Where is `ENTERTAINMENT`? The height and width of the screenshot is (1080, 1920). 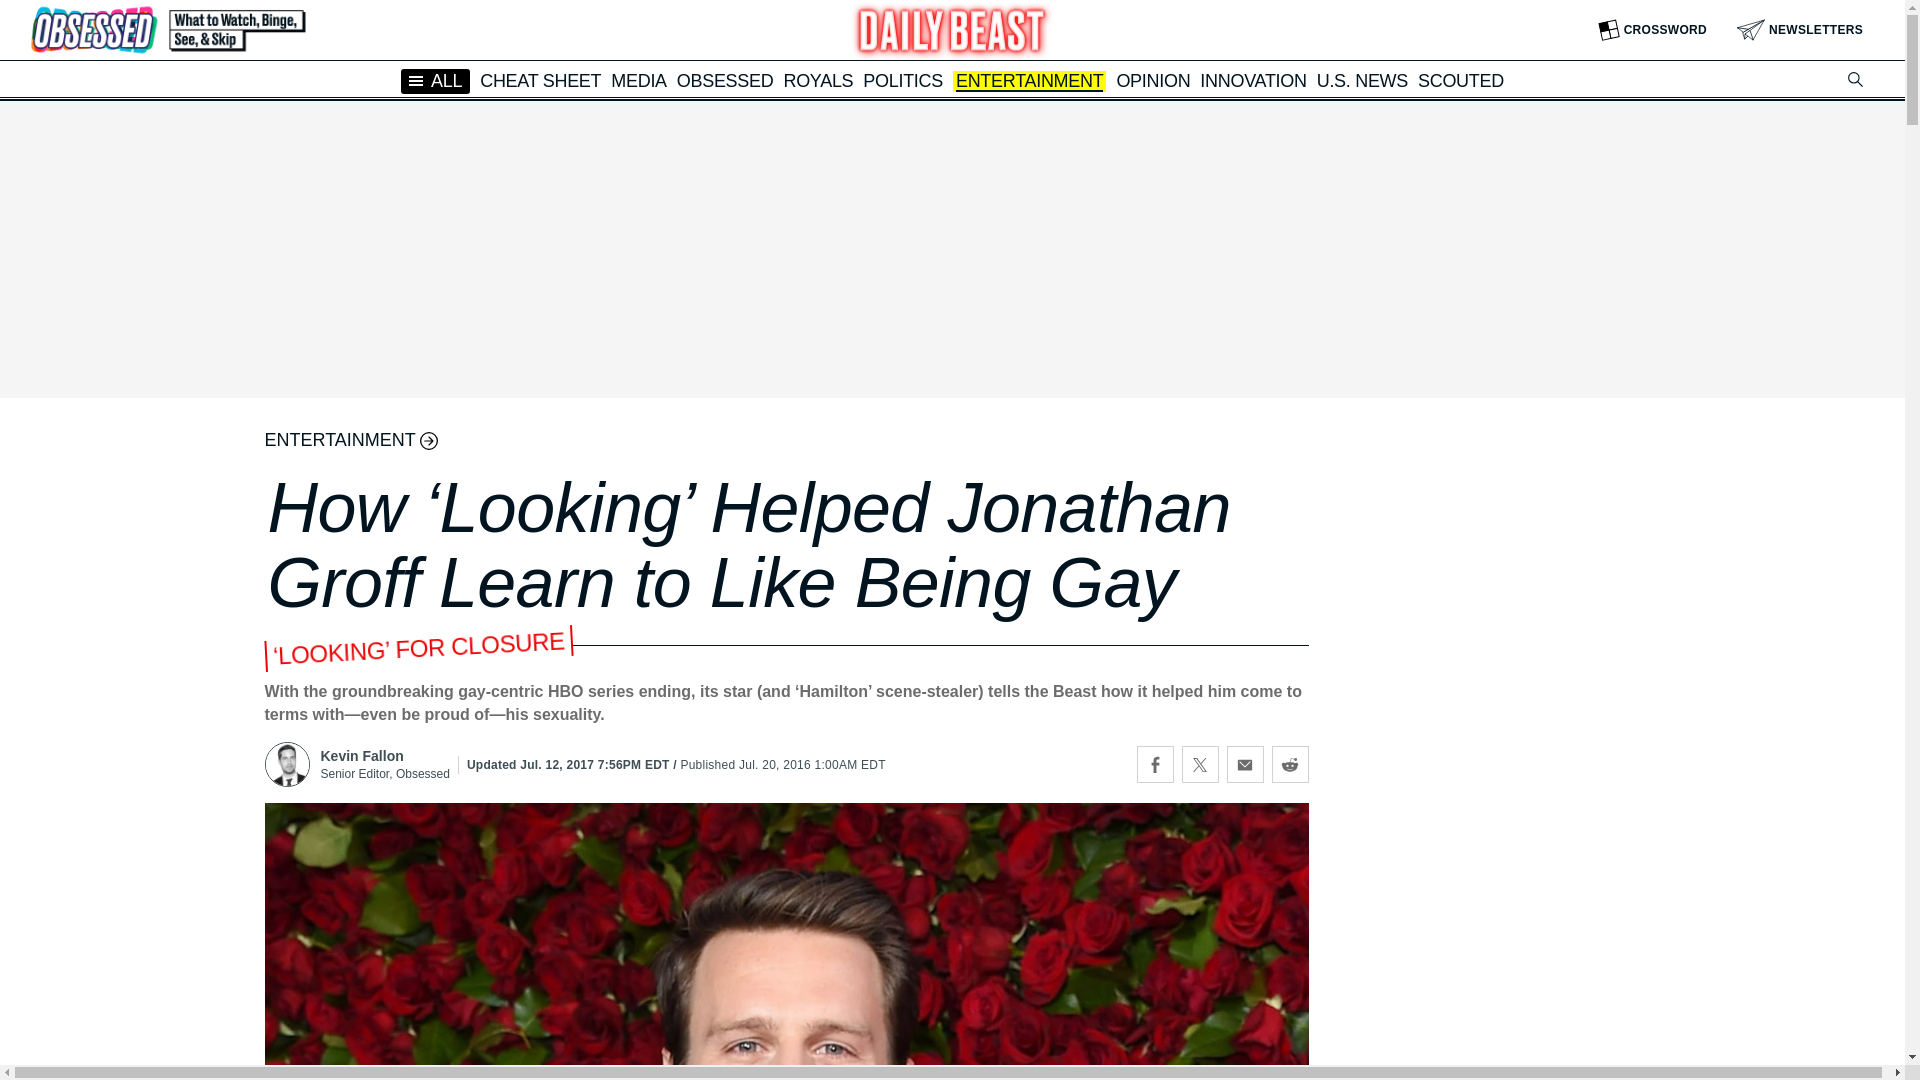
ENTERTAINMENT is located at coordinates (1029, 82).